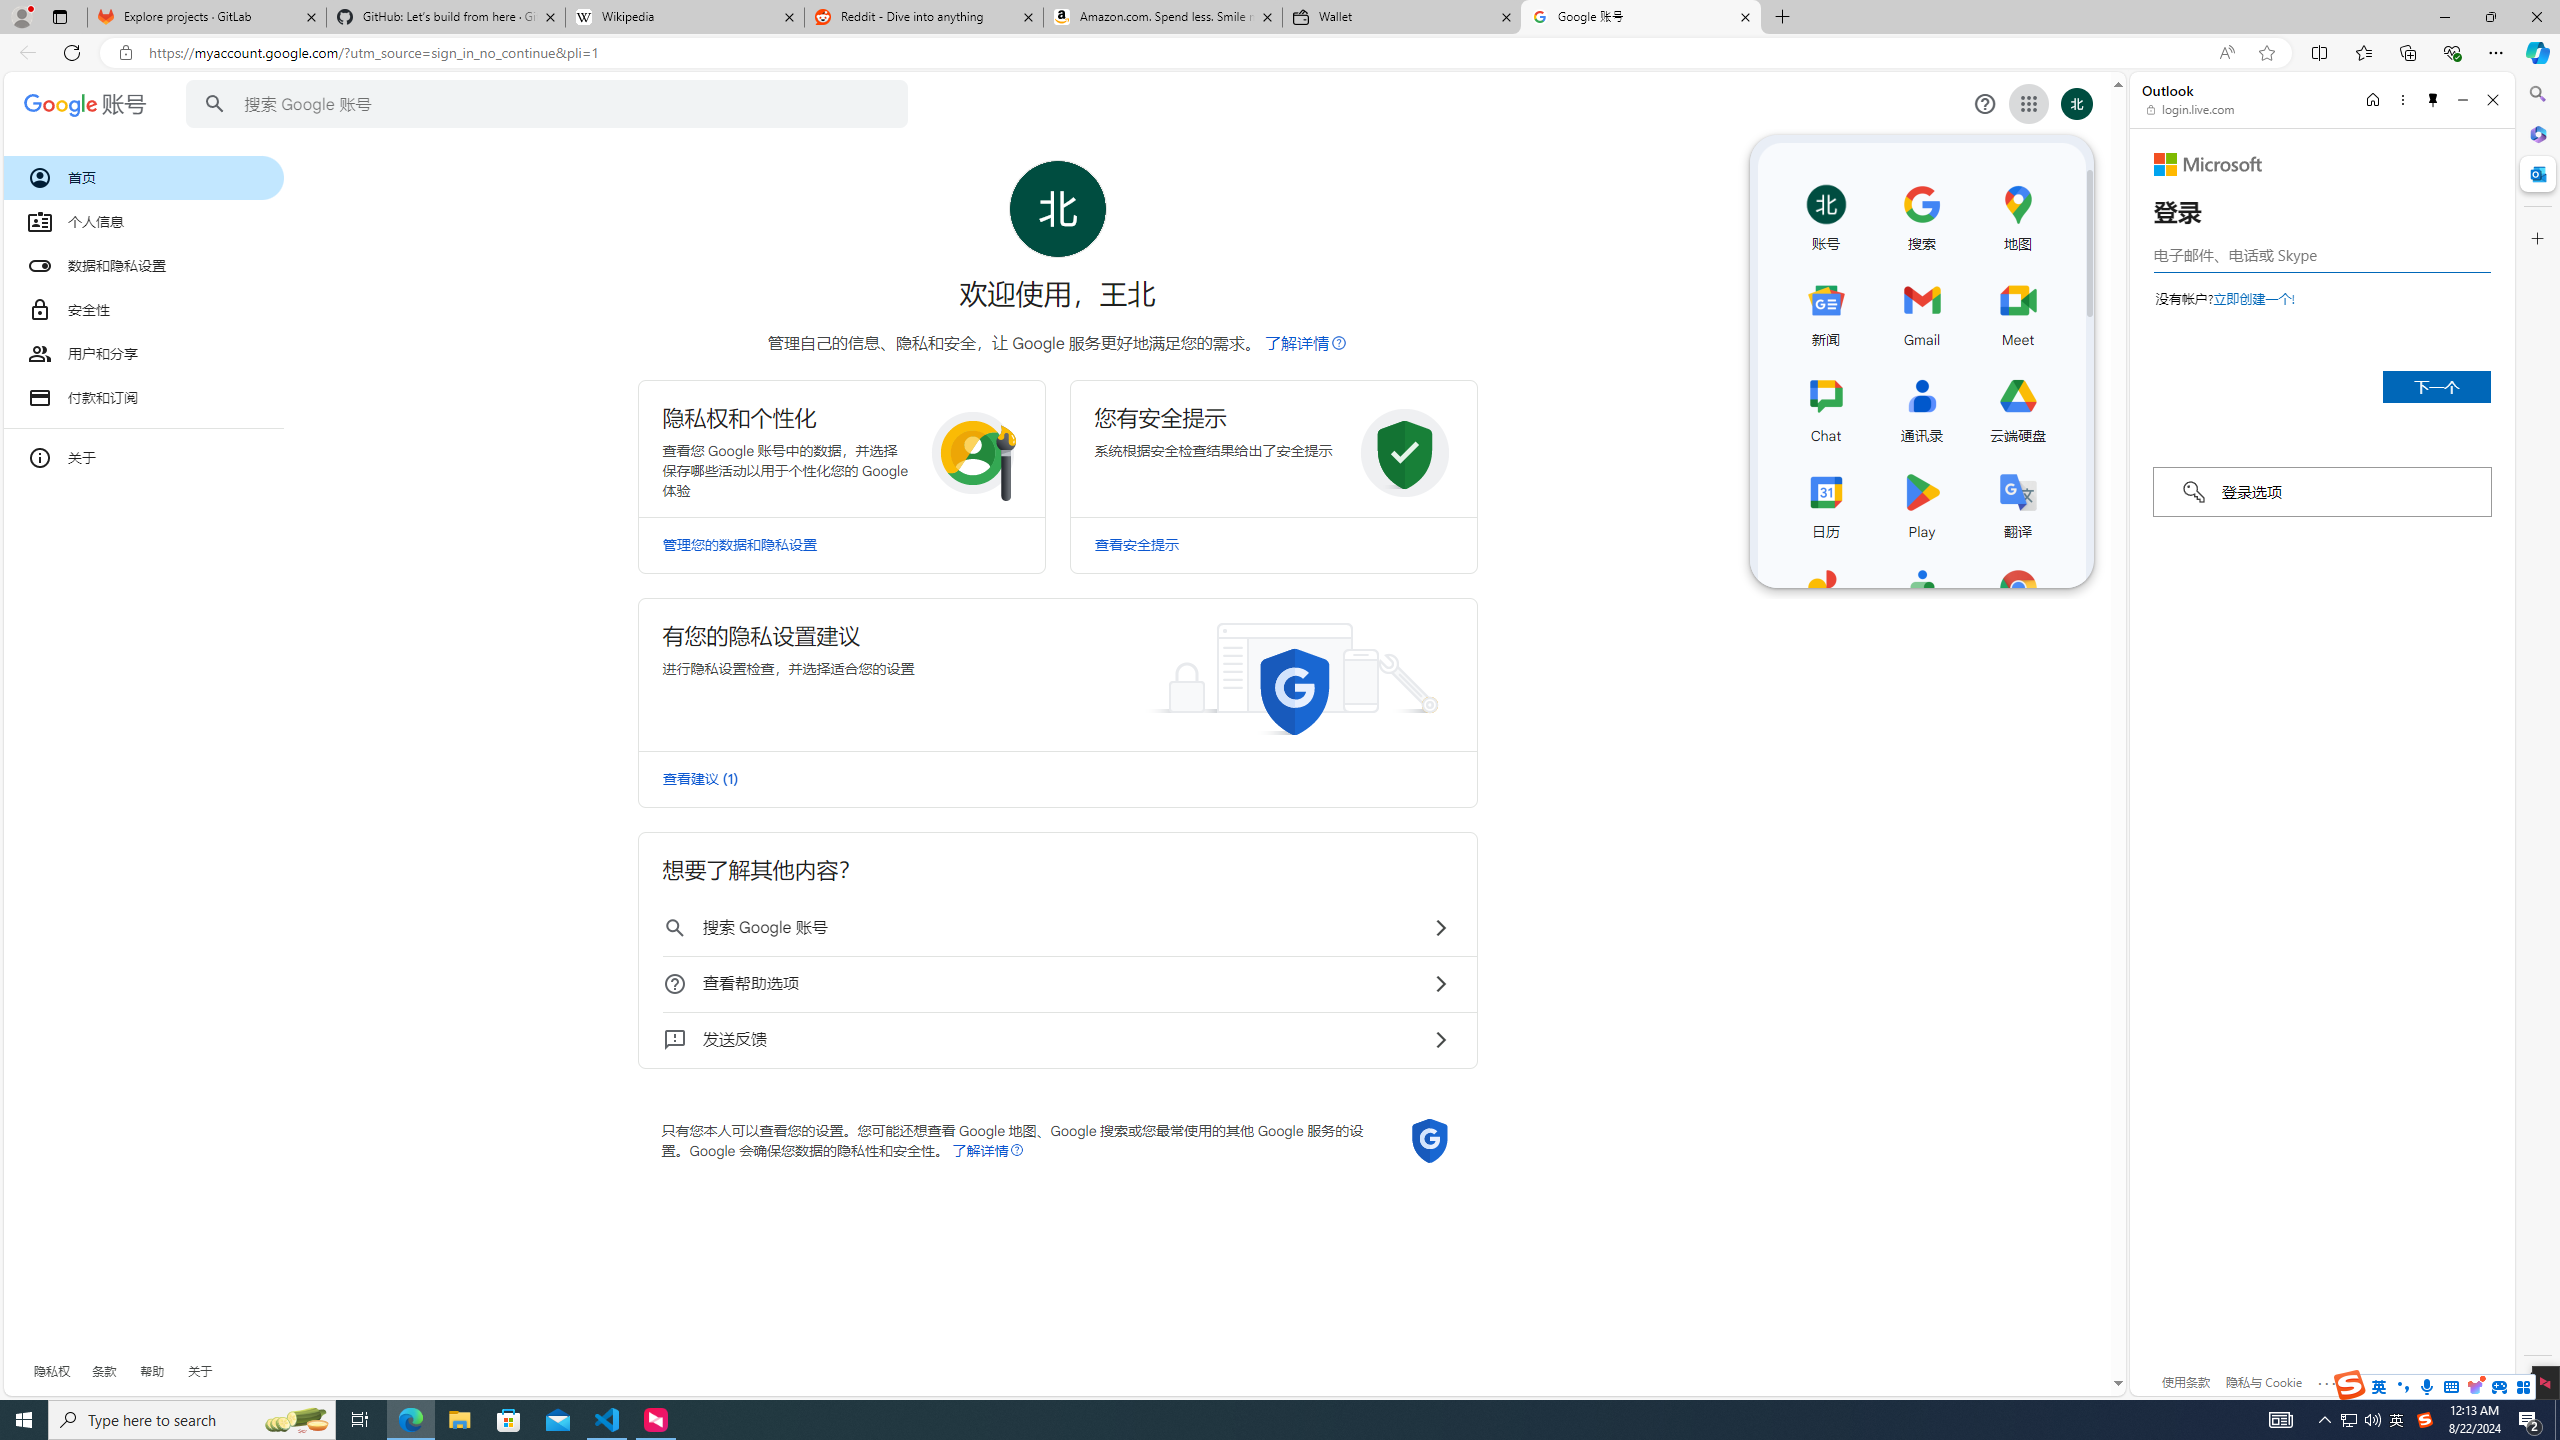  Describe the element at coordinates (1057, 674) in the screenshot. I see `Class: RlFDUe N5YmOc kJXJmd bvW4md I6g62c` at that location.